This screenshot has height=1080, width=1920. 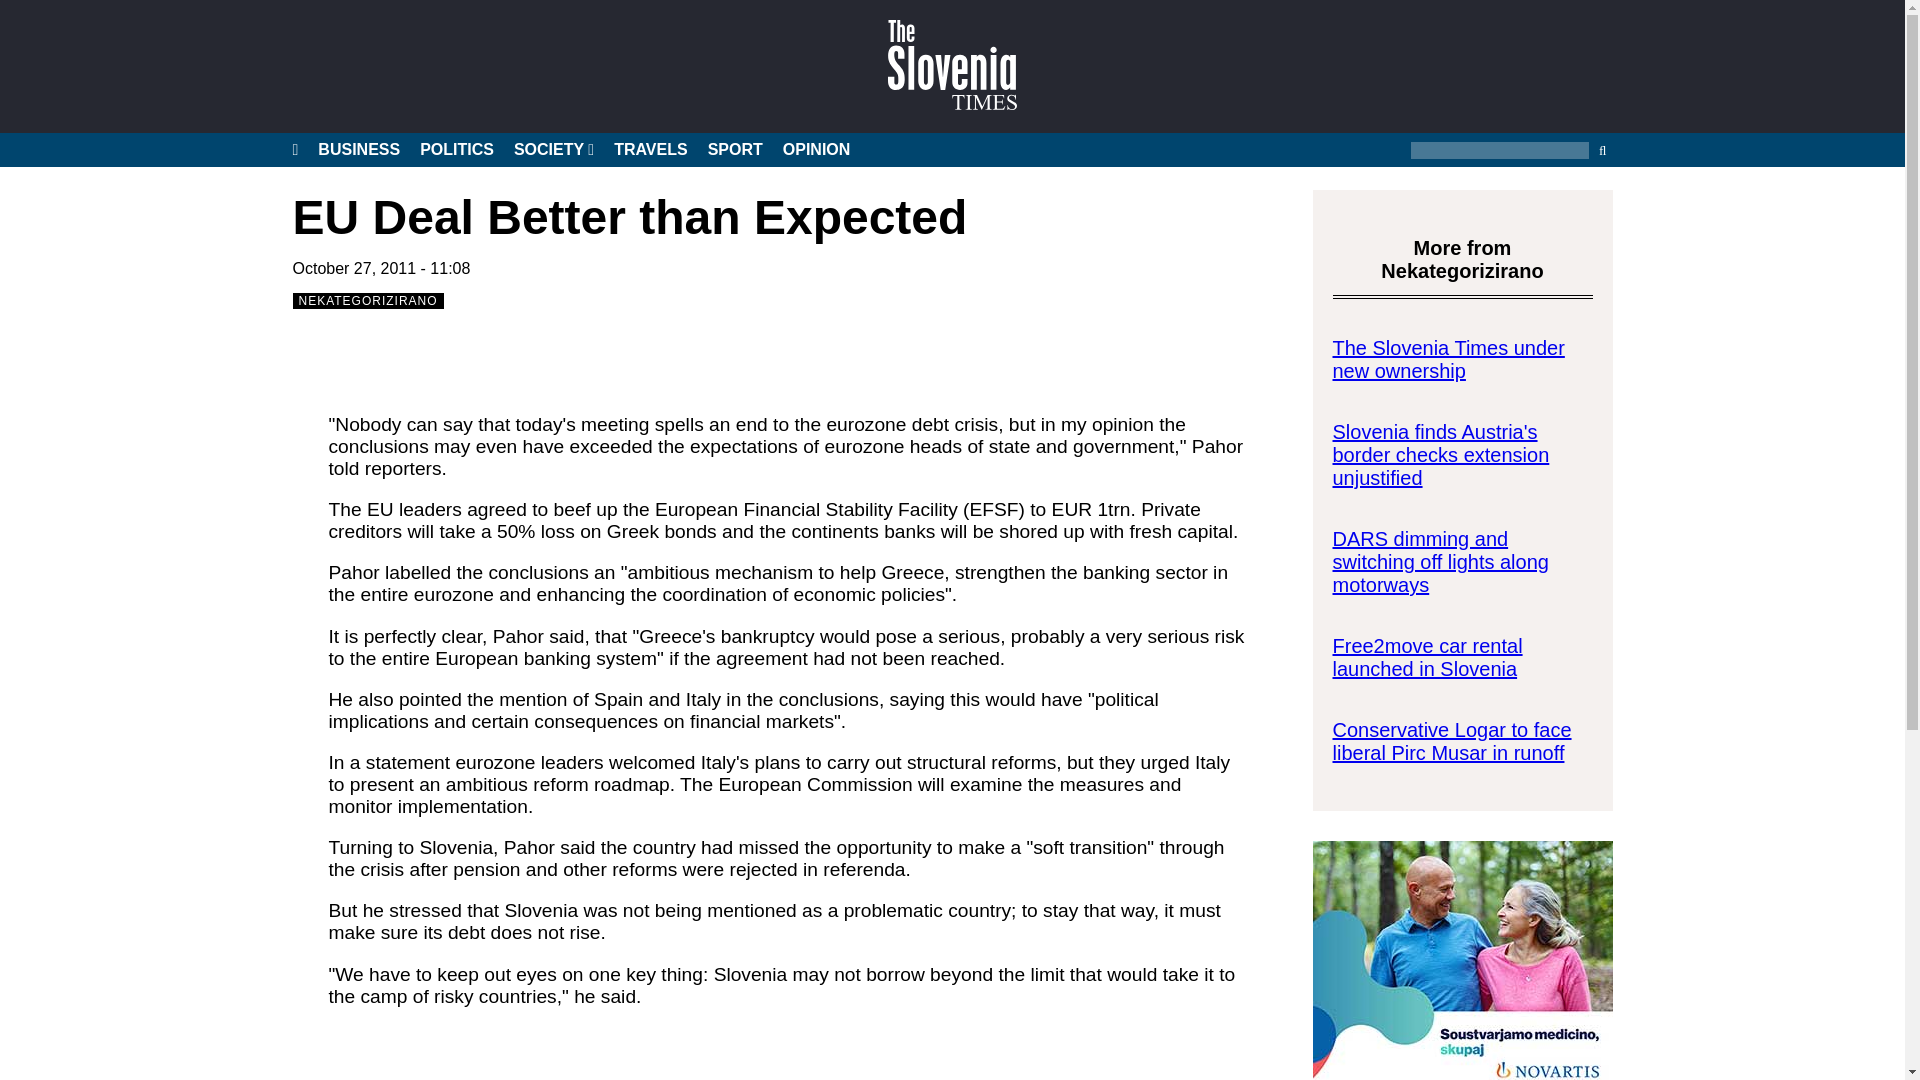 I want to click on BUSINESS, so click(x=358, y=150).